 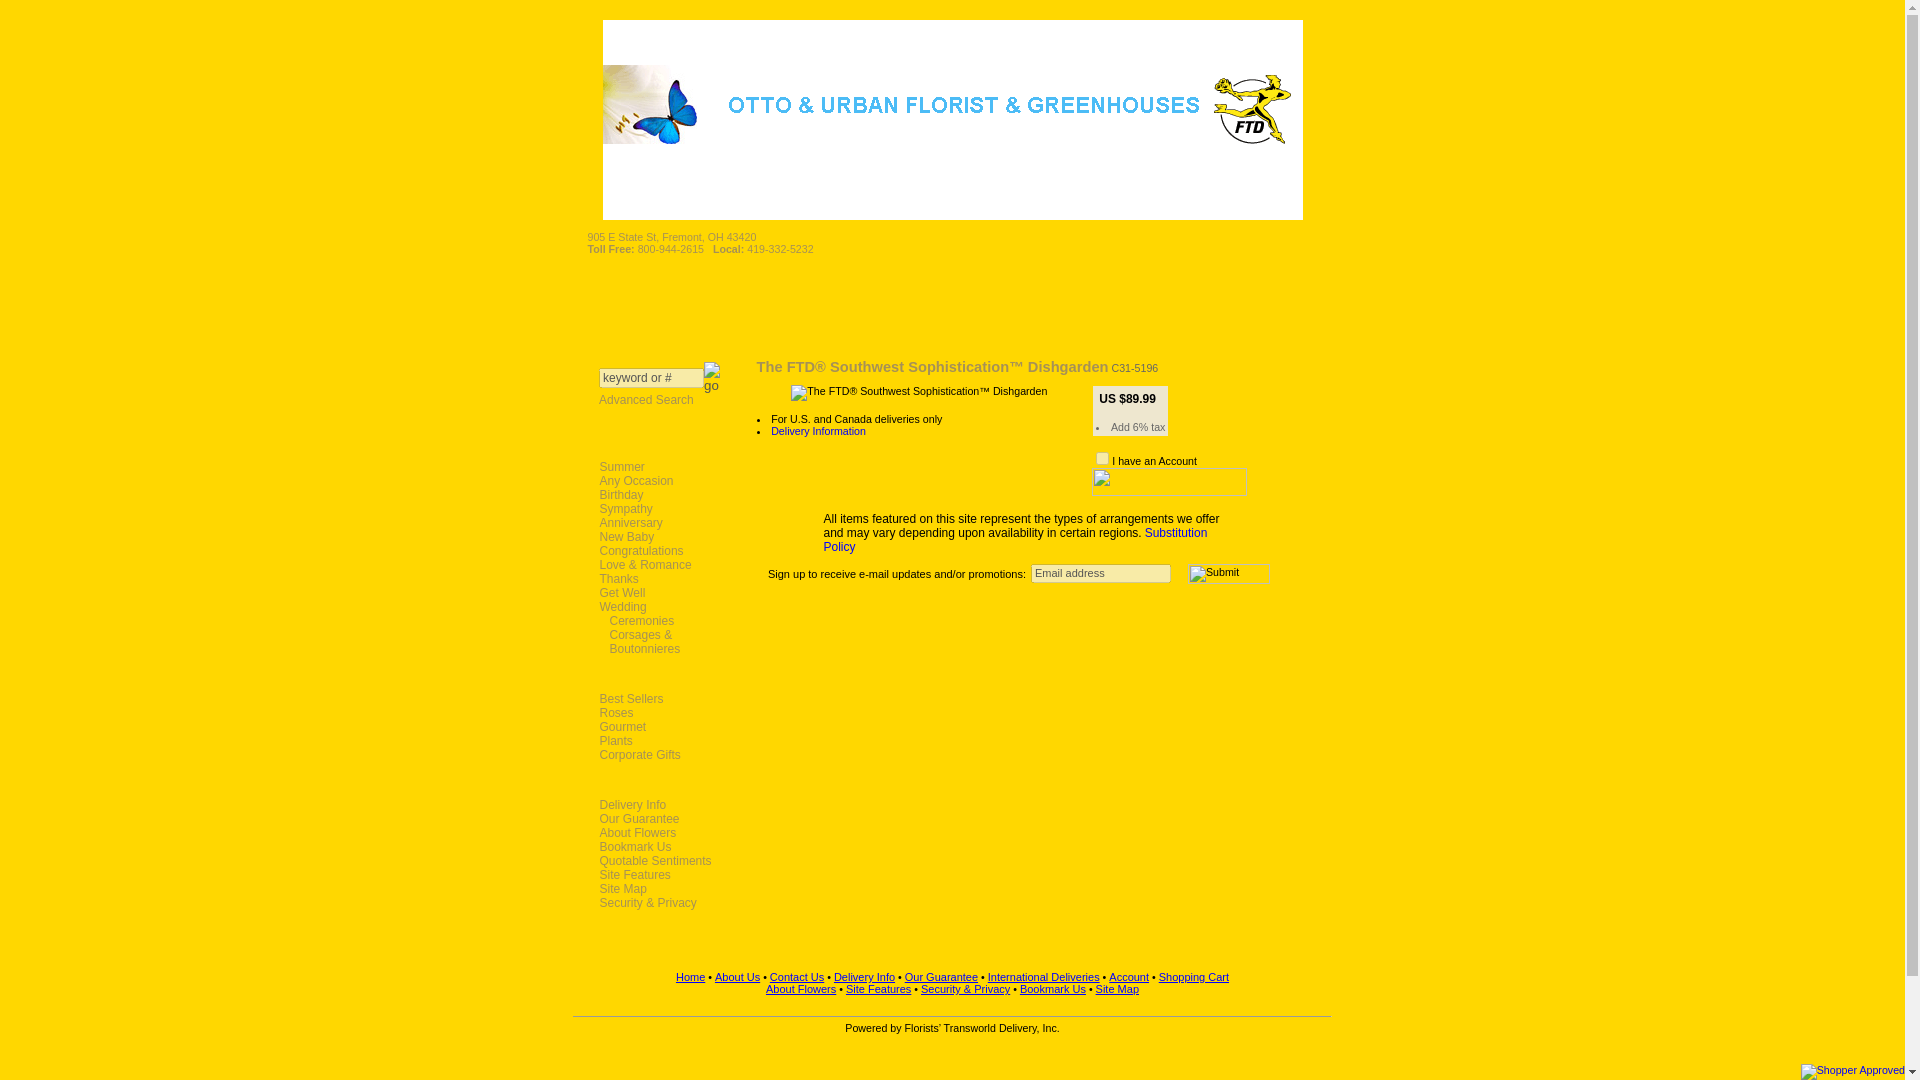 What do you see at coordinates (660, 889) in the screenshot?
I see `Site Map` at bounding box center [660, 889].